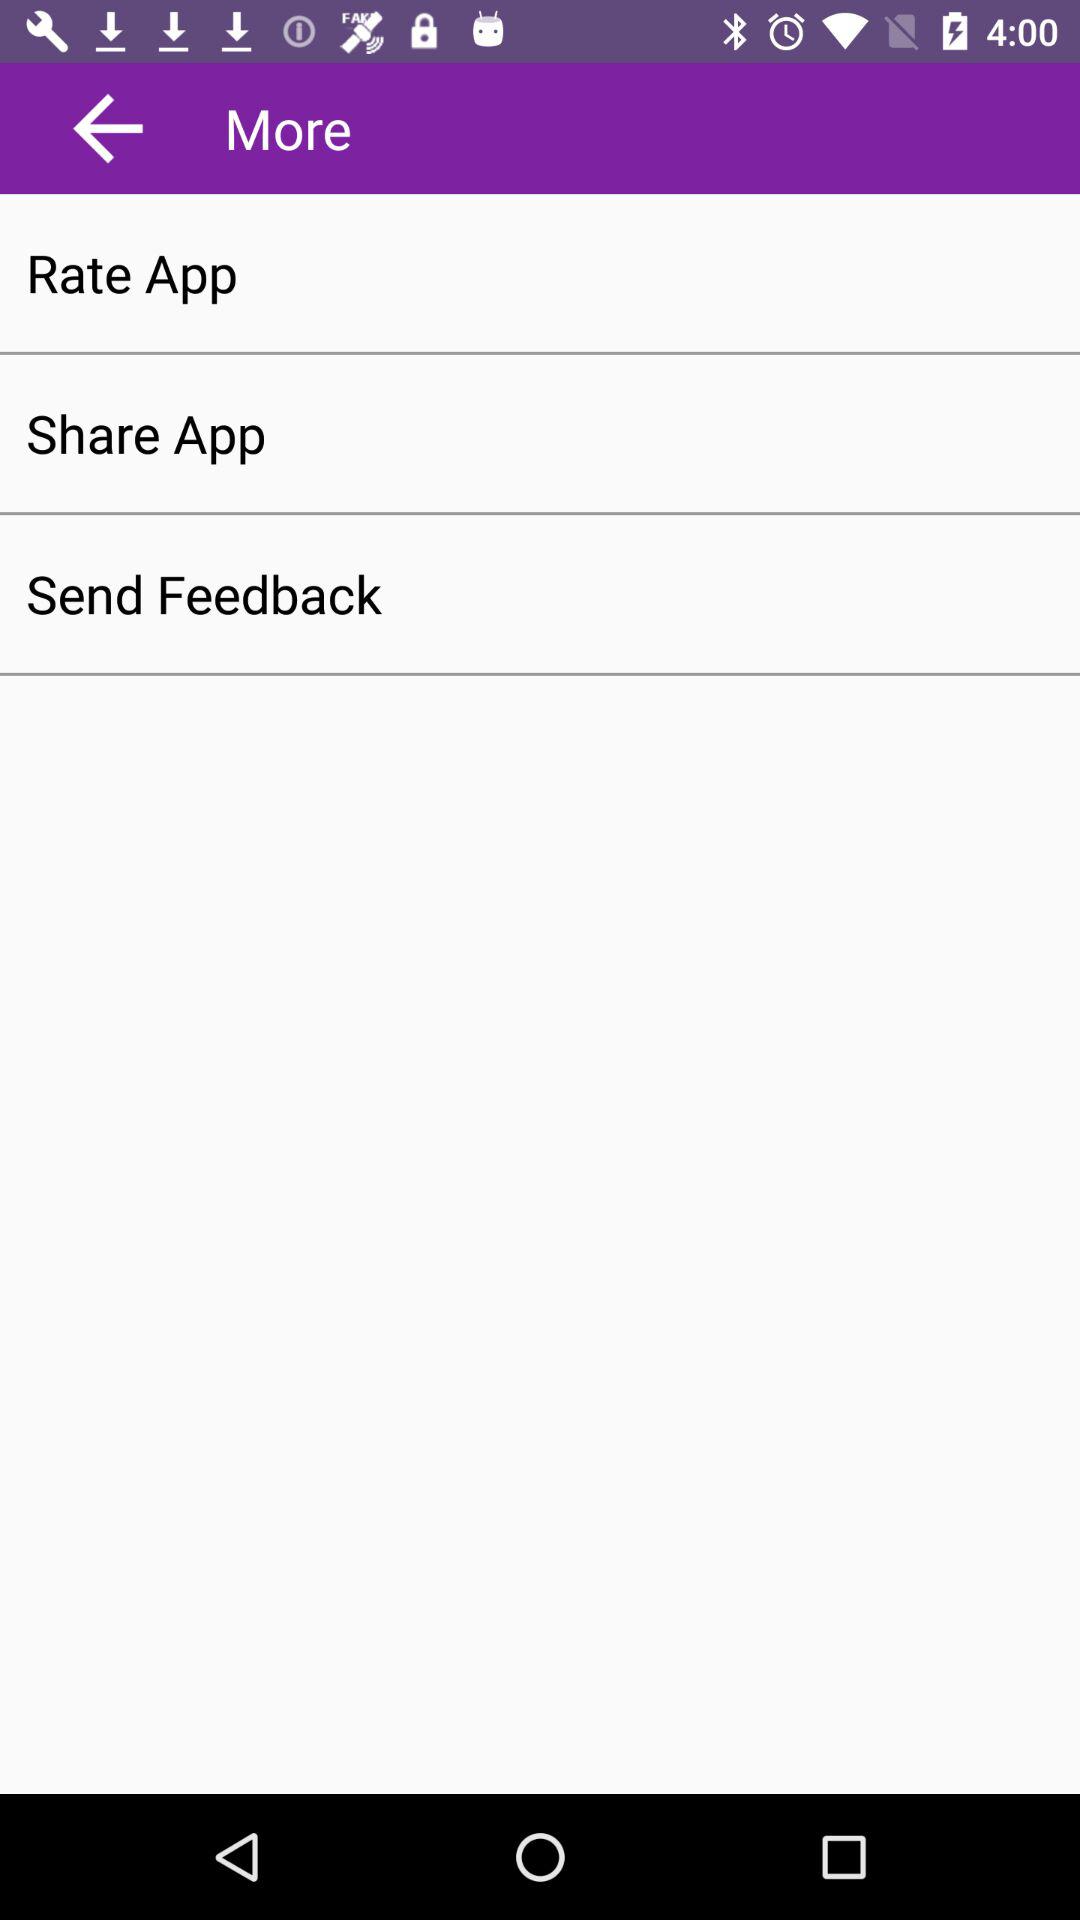 The image size is (1080, 1920). What do you see at coordinates (108, 128) in the screenshot?
I see `go to previous menu` at bounding box center [108, 128].